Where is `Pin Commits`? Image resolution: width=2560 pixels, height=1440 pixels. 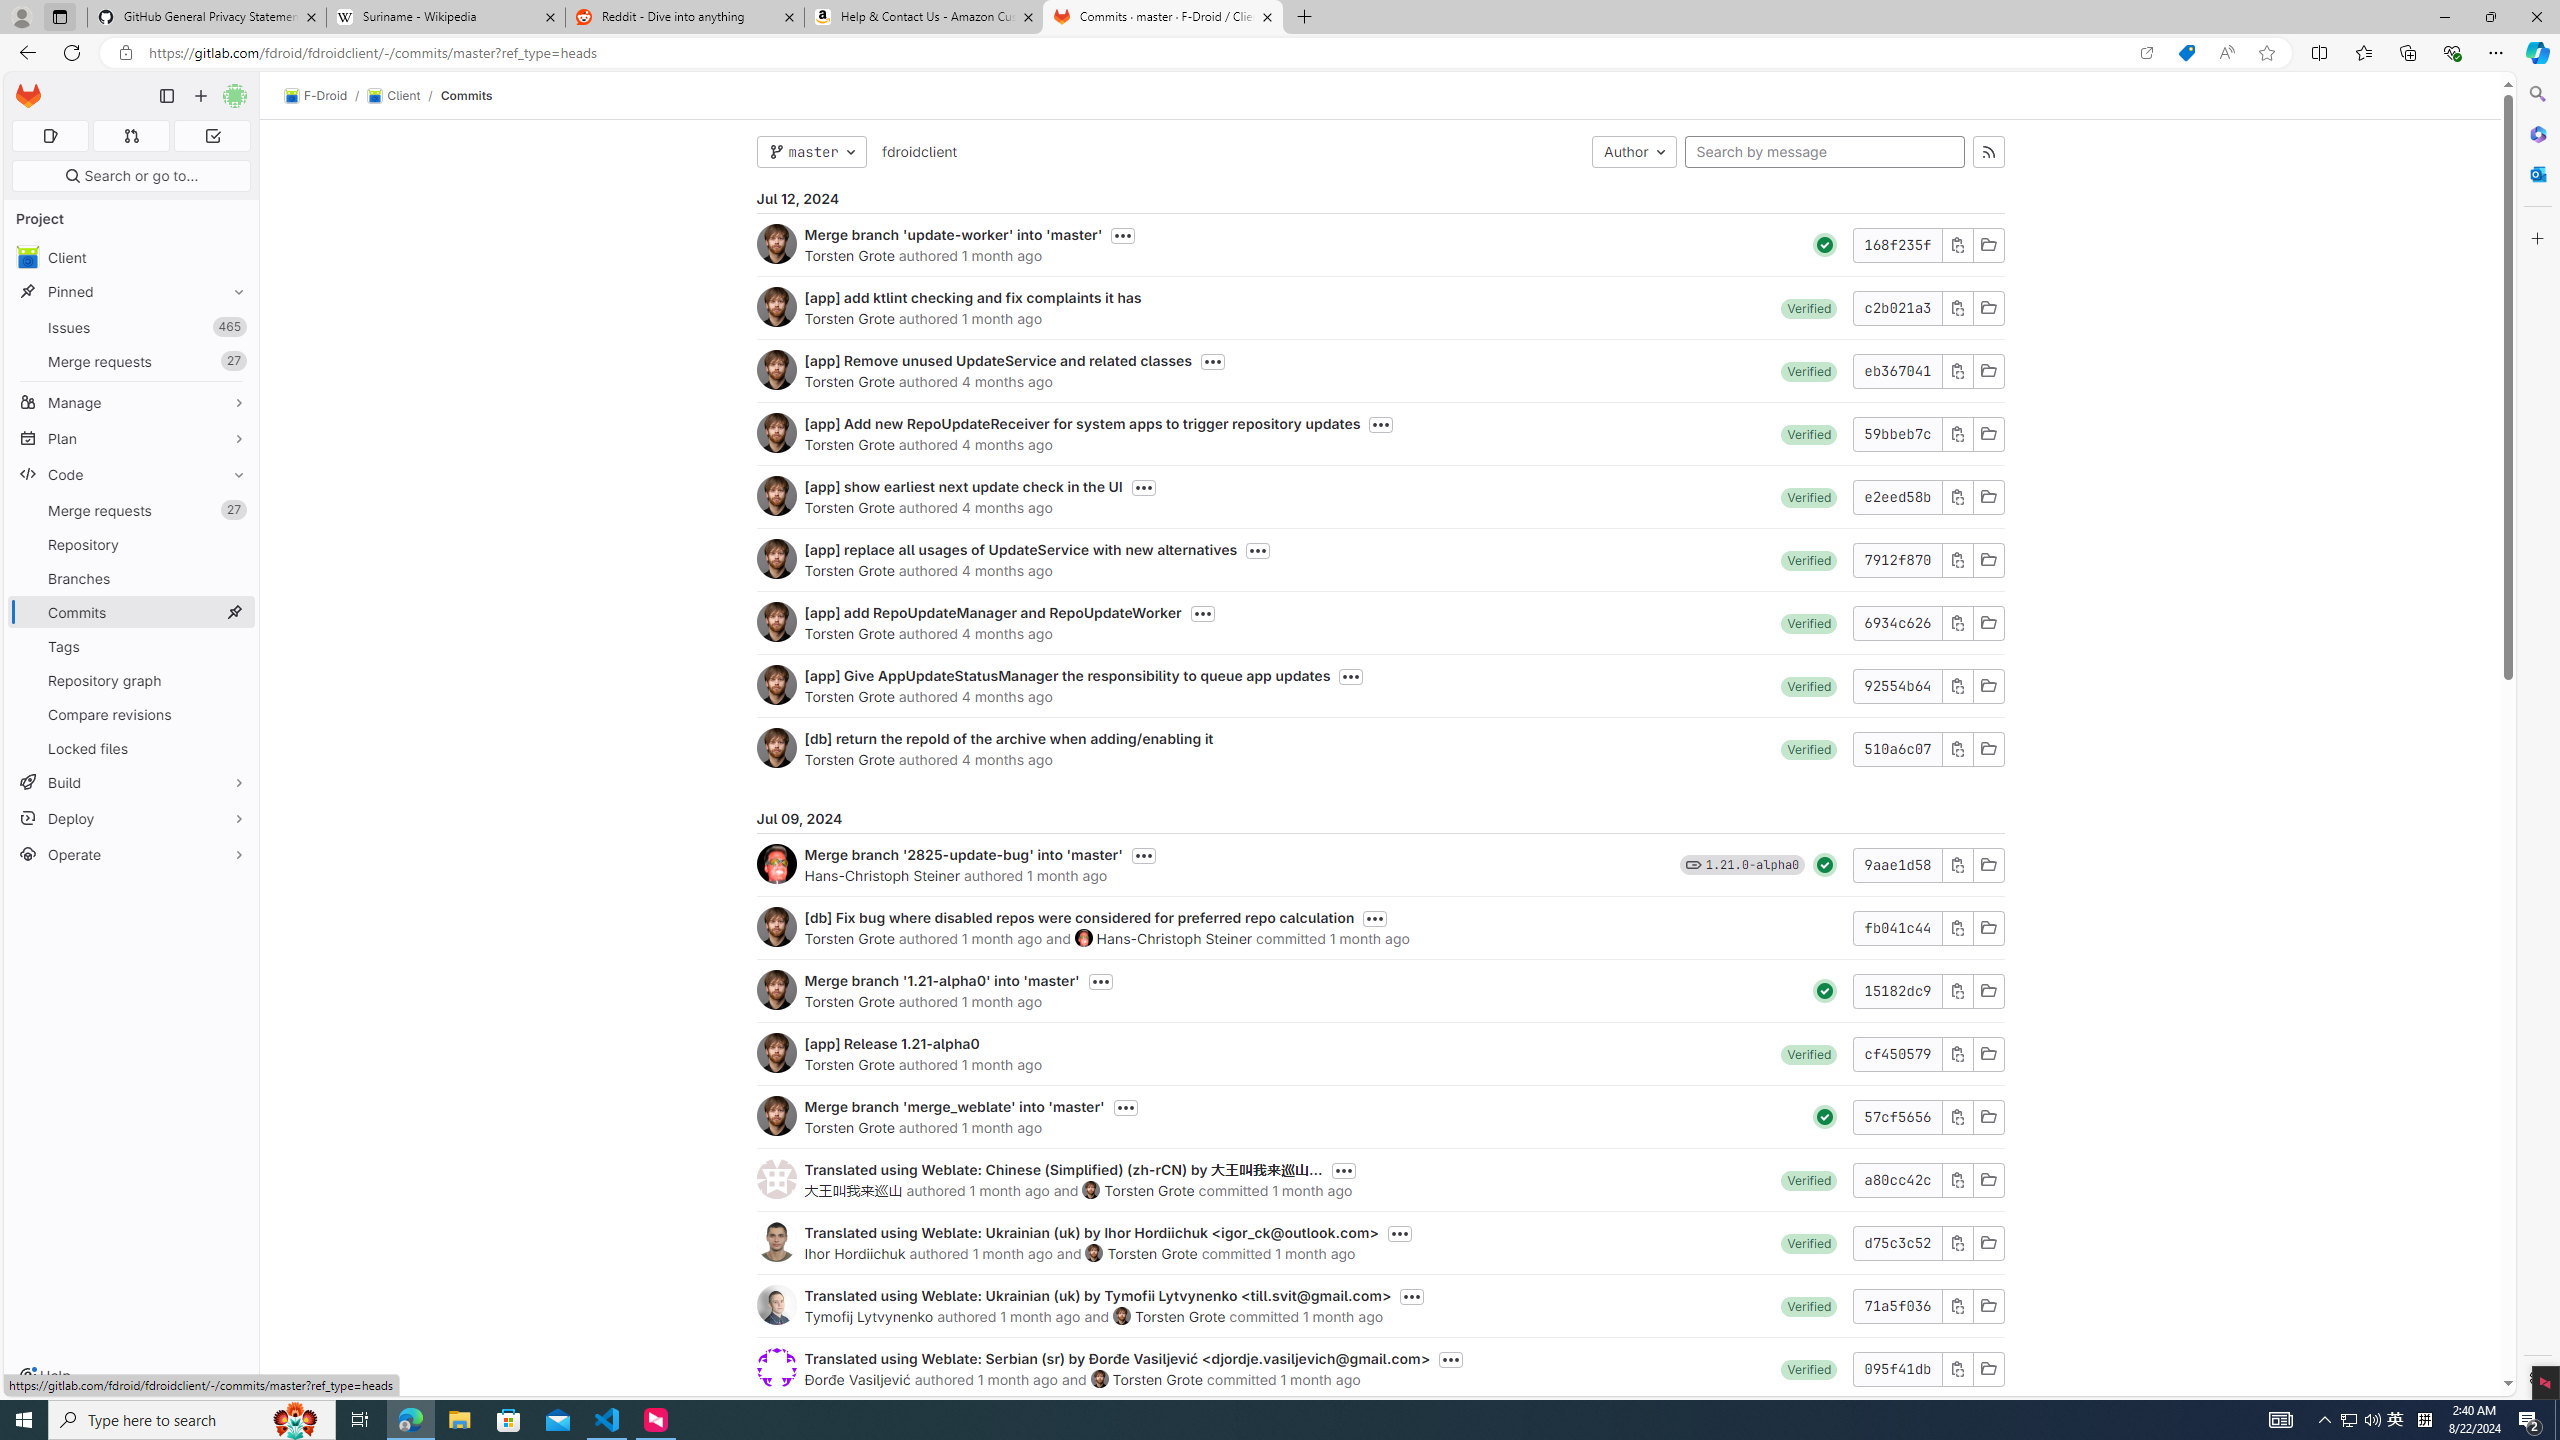 Pin Commits is located at coordinates (234, 612).